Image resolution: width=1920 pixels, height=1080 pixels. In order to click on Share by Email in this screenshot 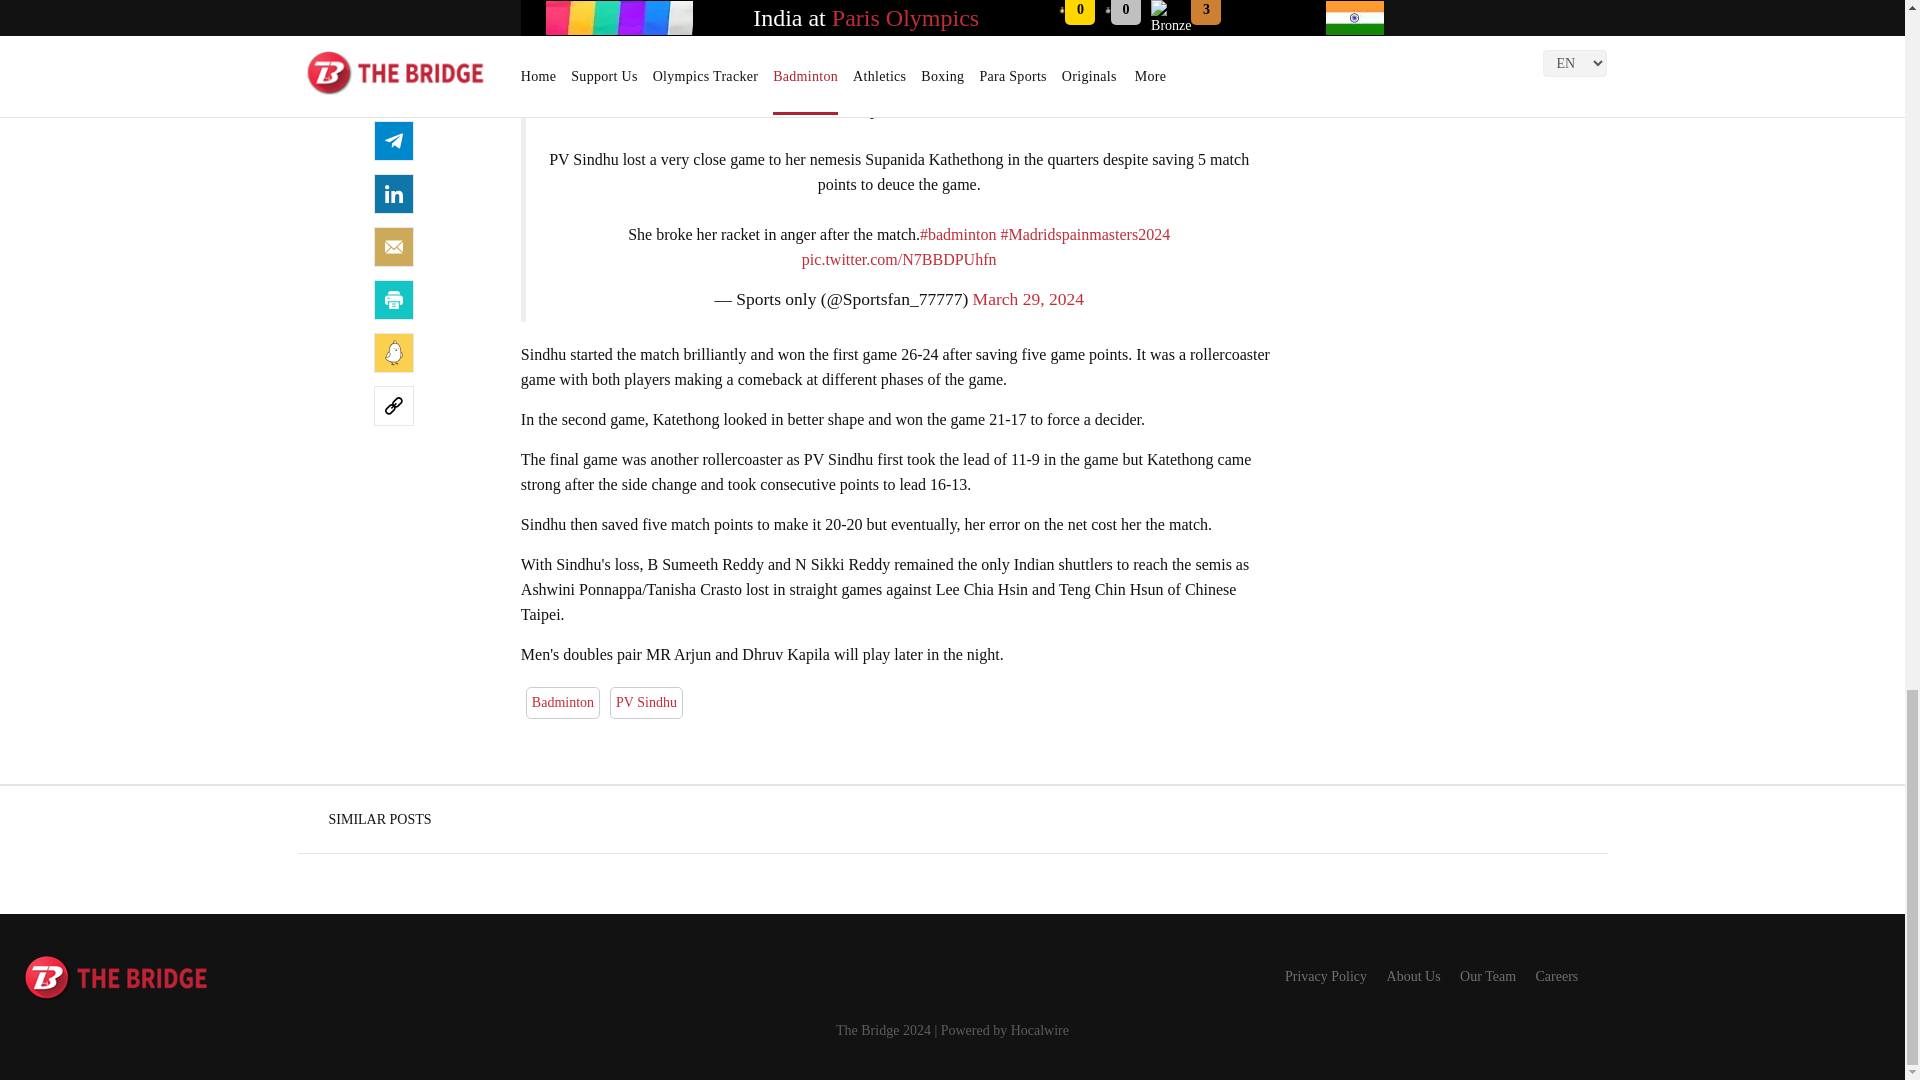, I will do `click(394, 246)`.